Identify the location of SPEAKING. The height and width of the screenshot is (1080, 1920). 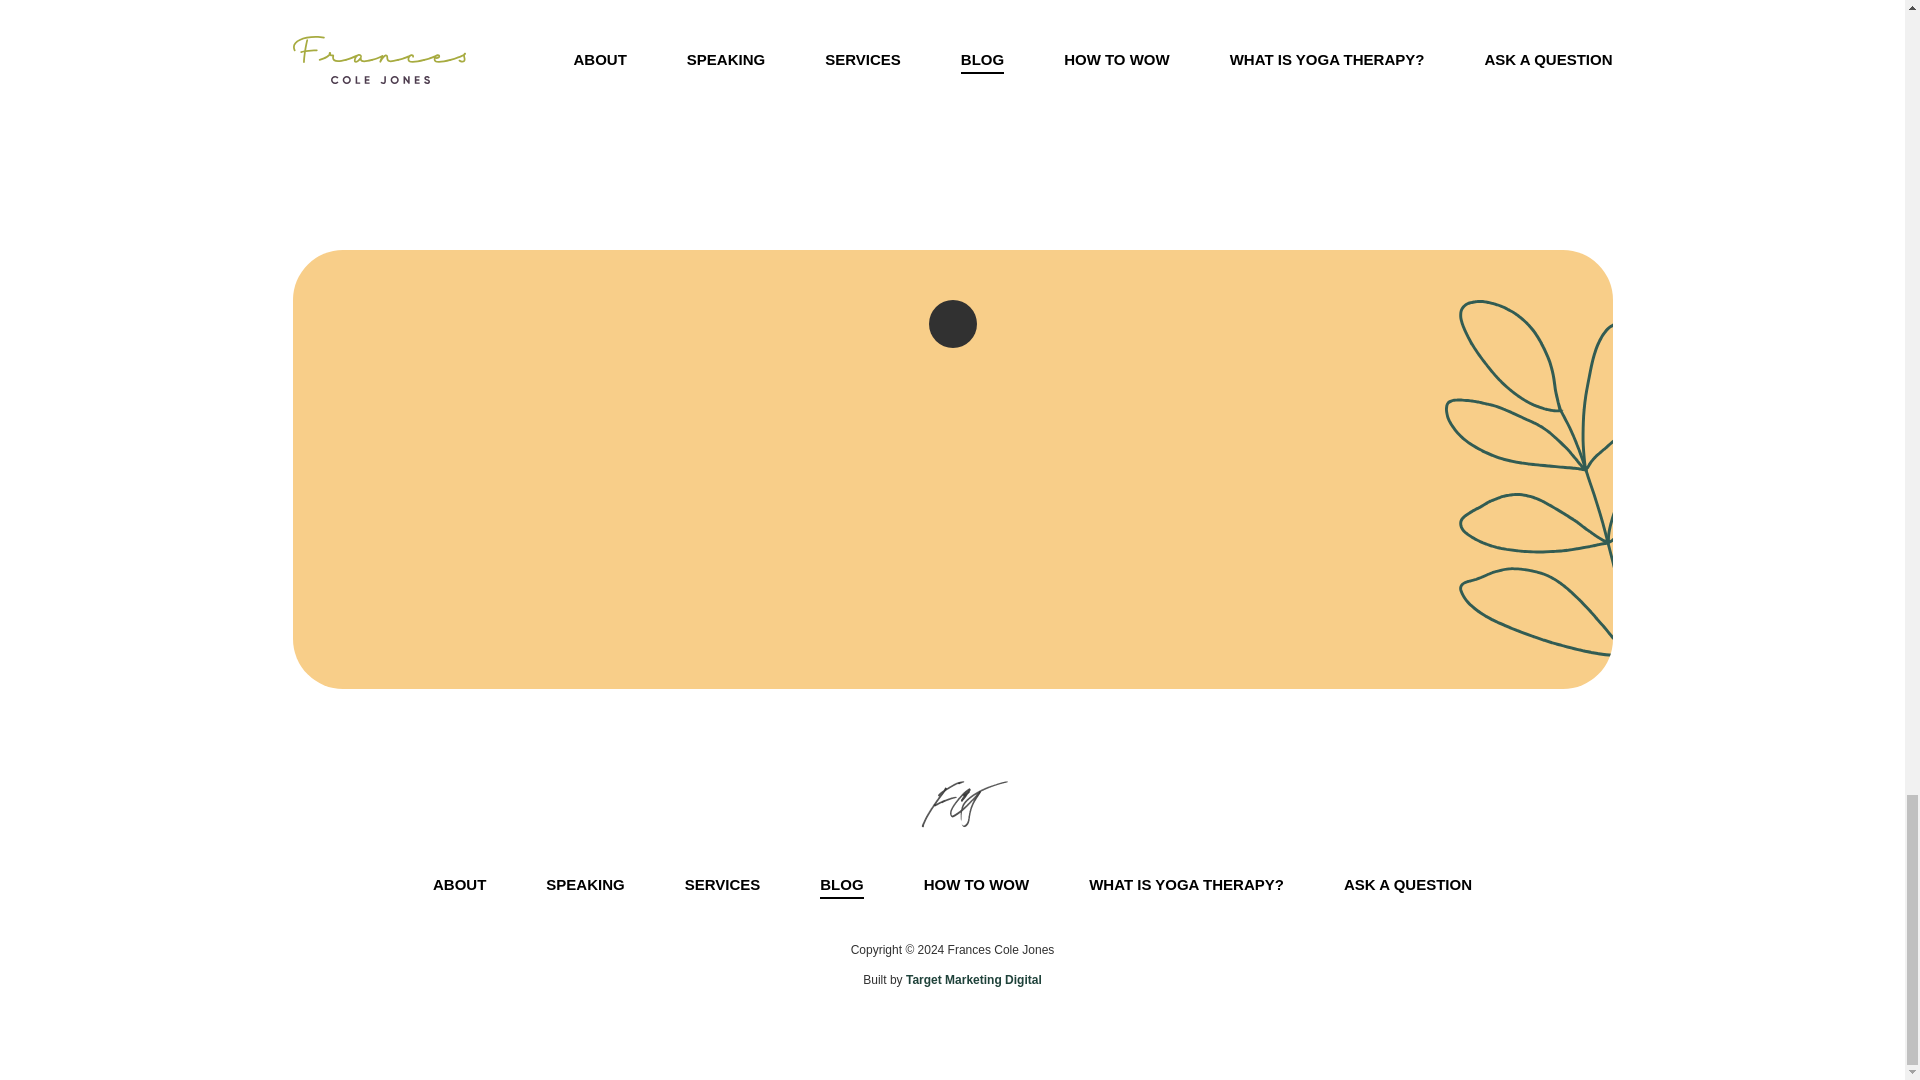
(584, 884).